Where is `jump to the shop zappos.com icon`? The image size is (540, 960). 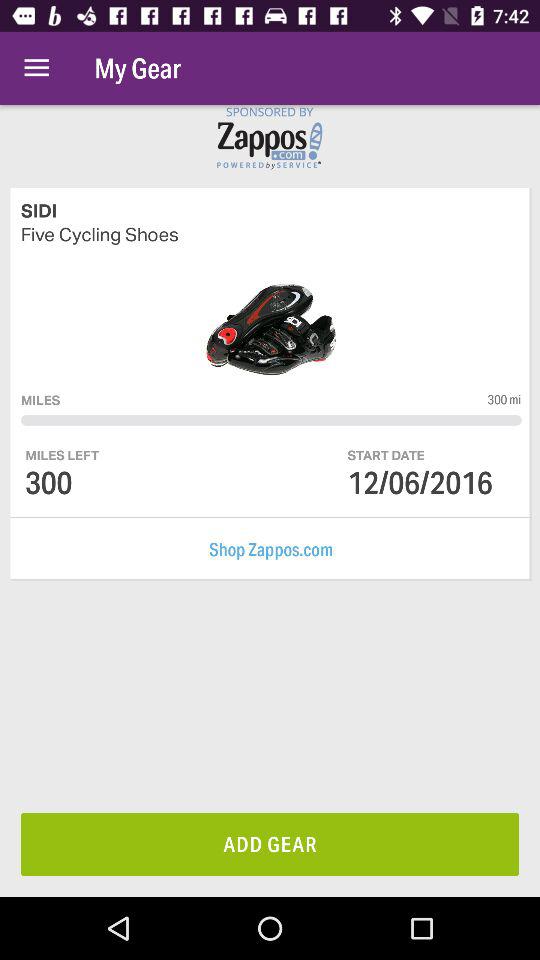 jump to the shop zappos.com icon is located at coordinates (271, 550).